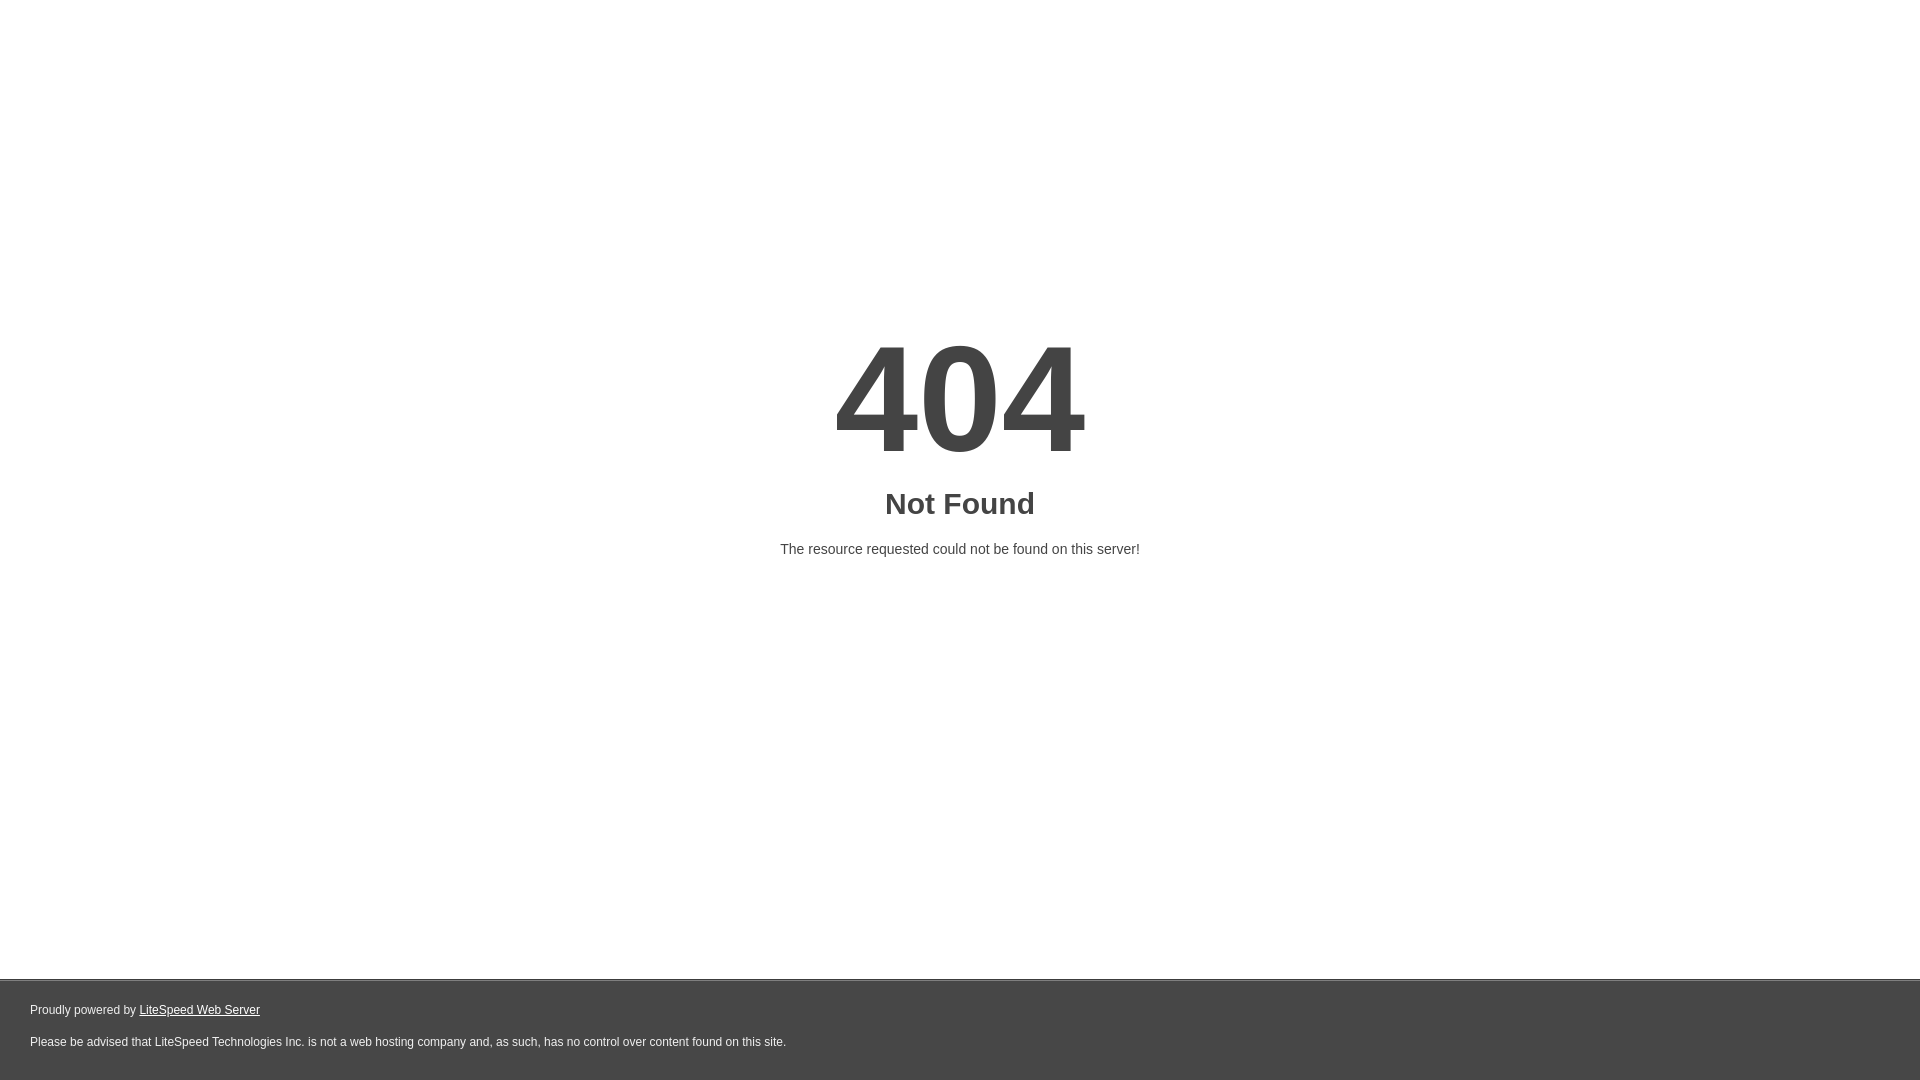 The width and height of the screenshot is (1920, 1080). What do you see at coordinates (200, 1010) in the screenshot?
I see `LiteSpeed Web Server` at bounding box center [200, 1010].